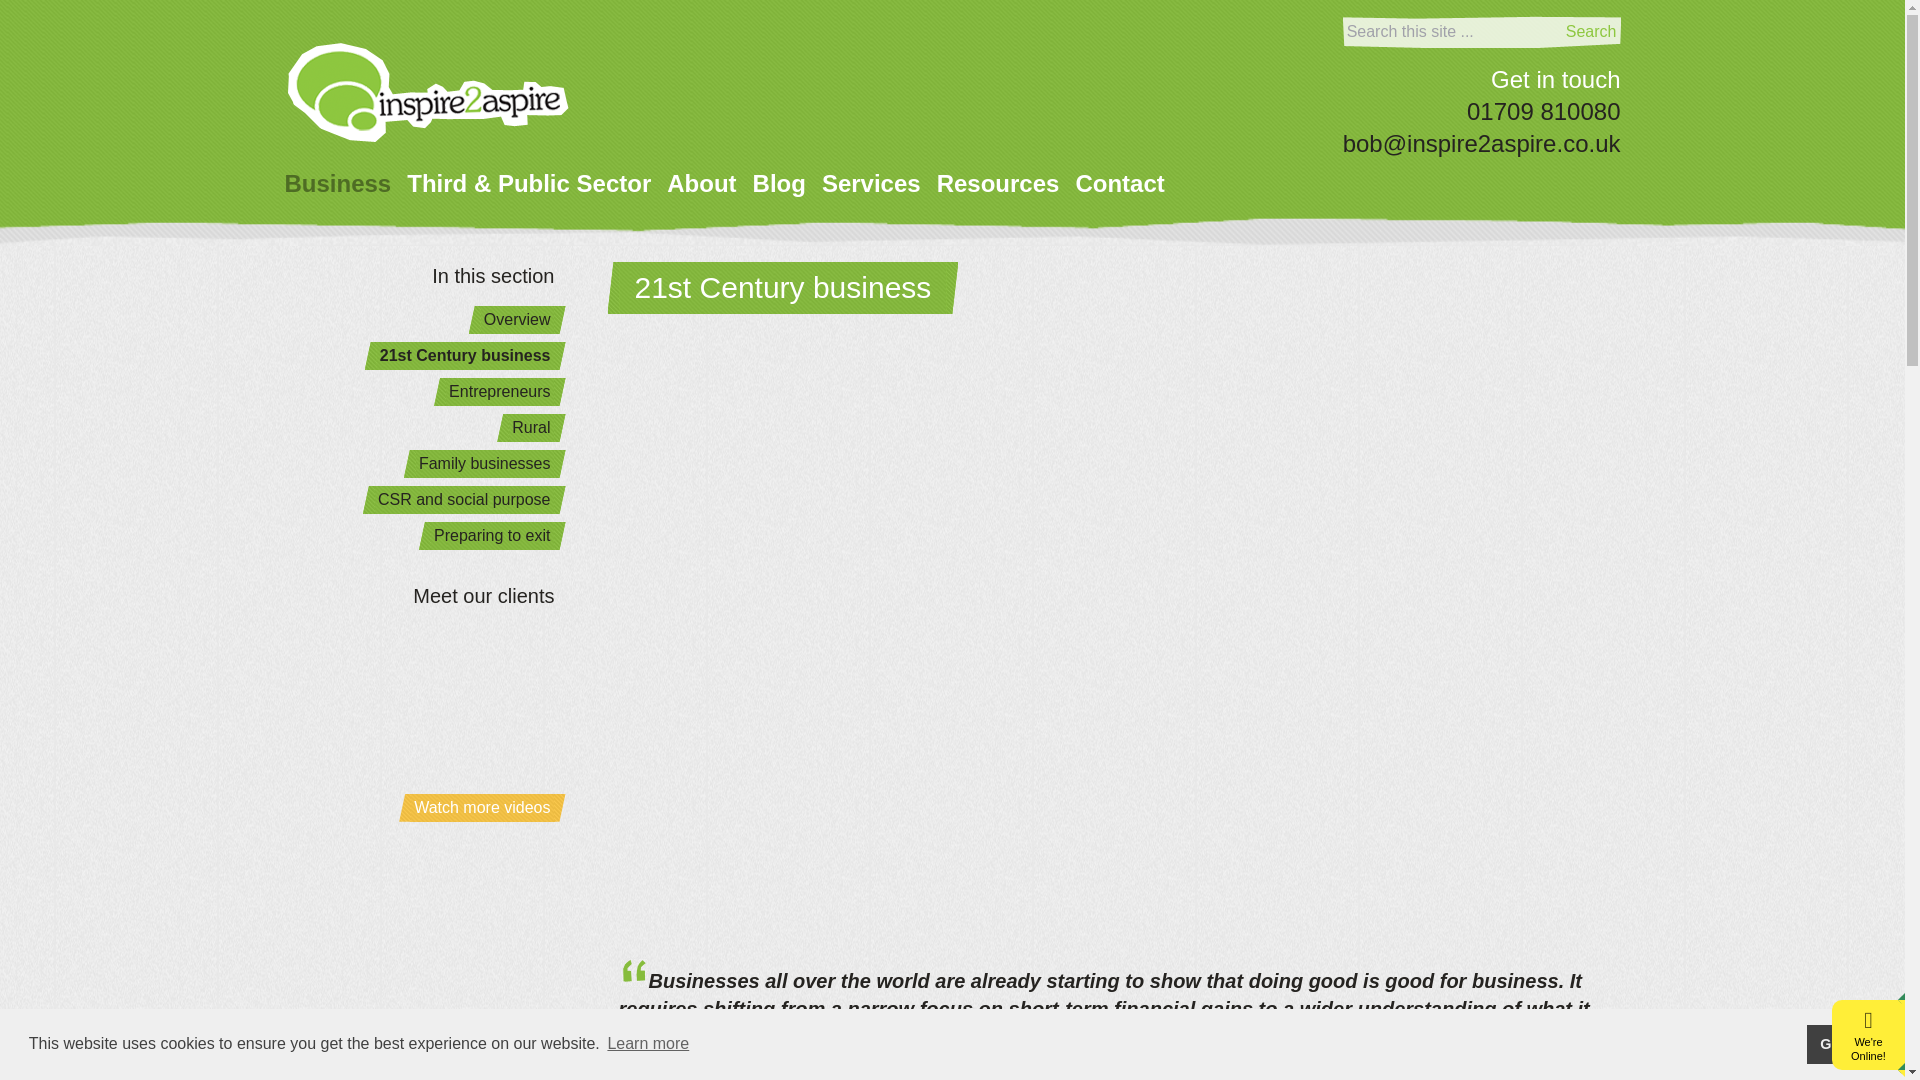 This screenshot has height=1080, width=1920. Describe the element at coordinates (1591, 32) in the screenshot. I see `Search` at that location.